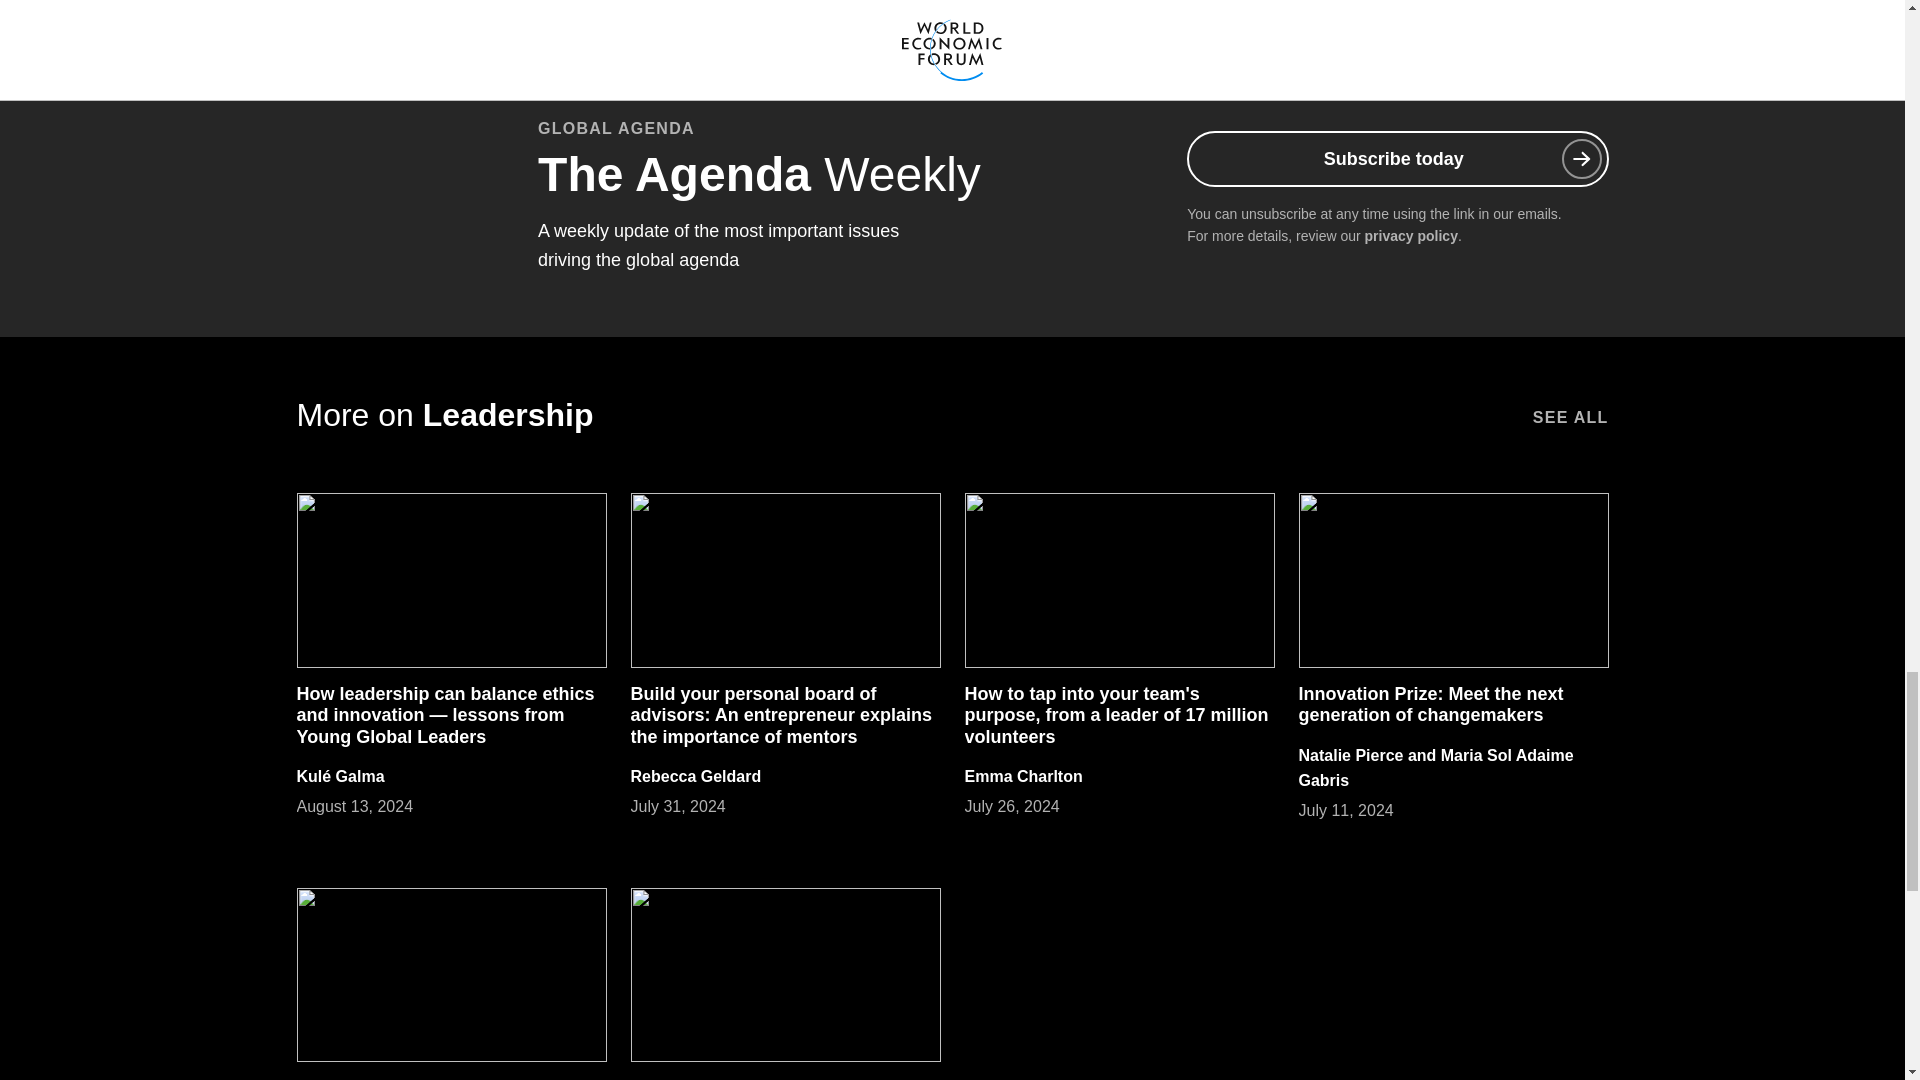  Describe the element at coordinates (1397, 158) in the screenshot. I see `Subscribe today` at that location.